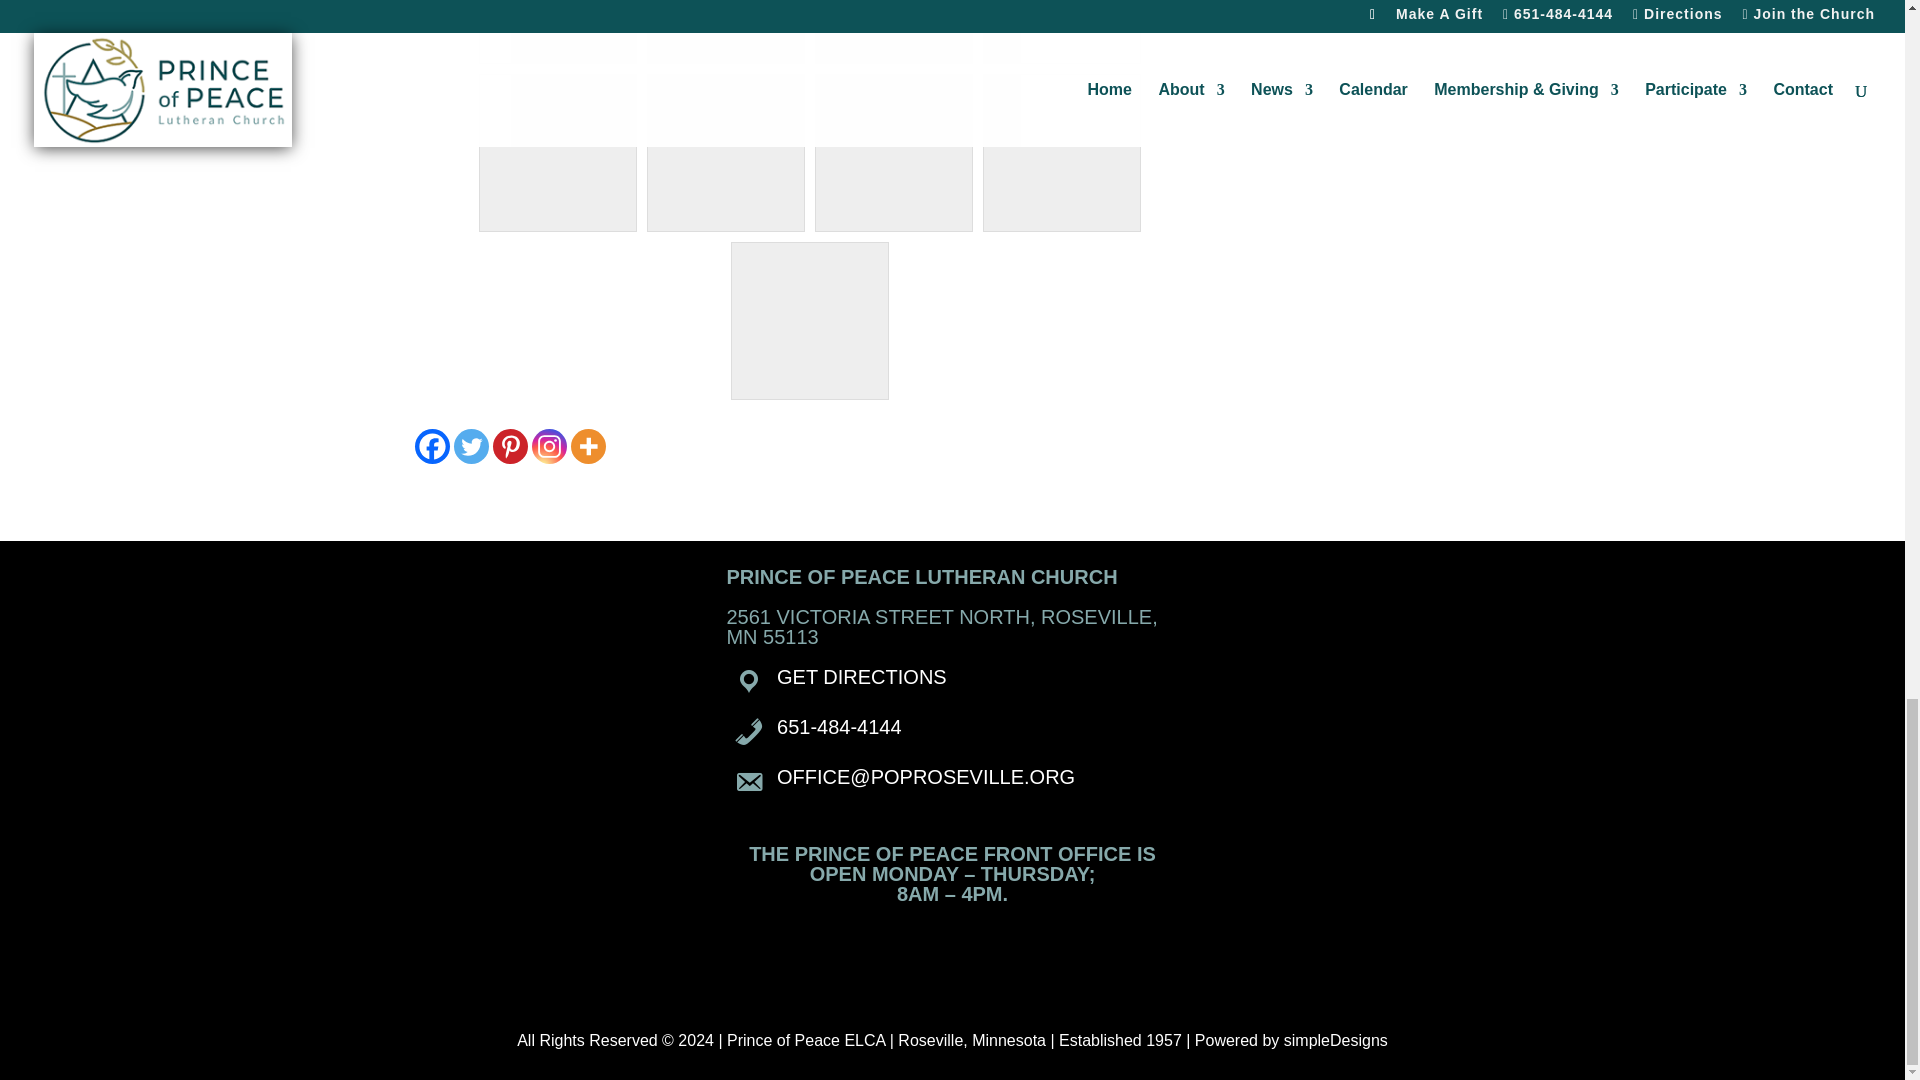  I want to click on Twitter, so click(471, 446).